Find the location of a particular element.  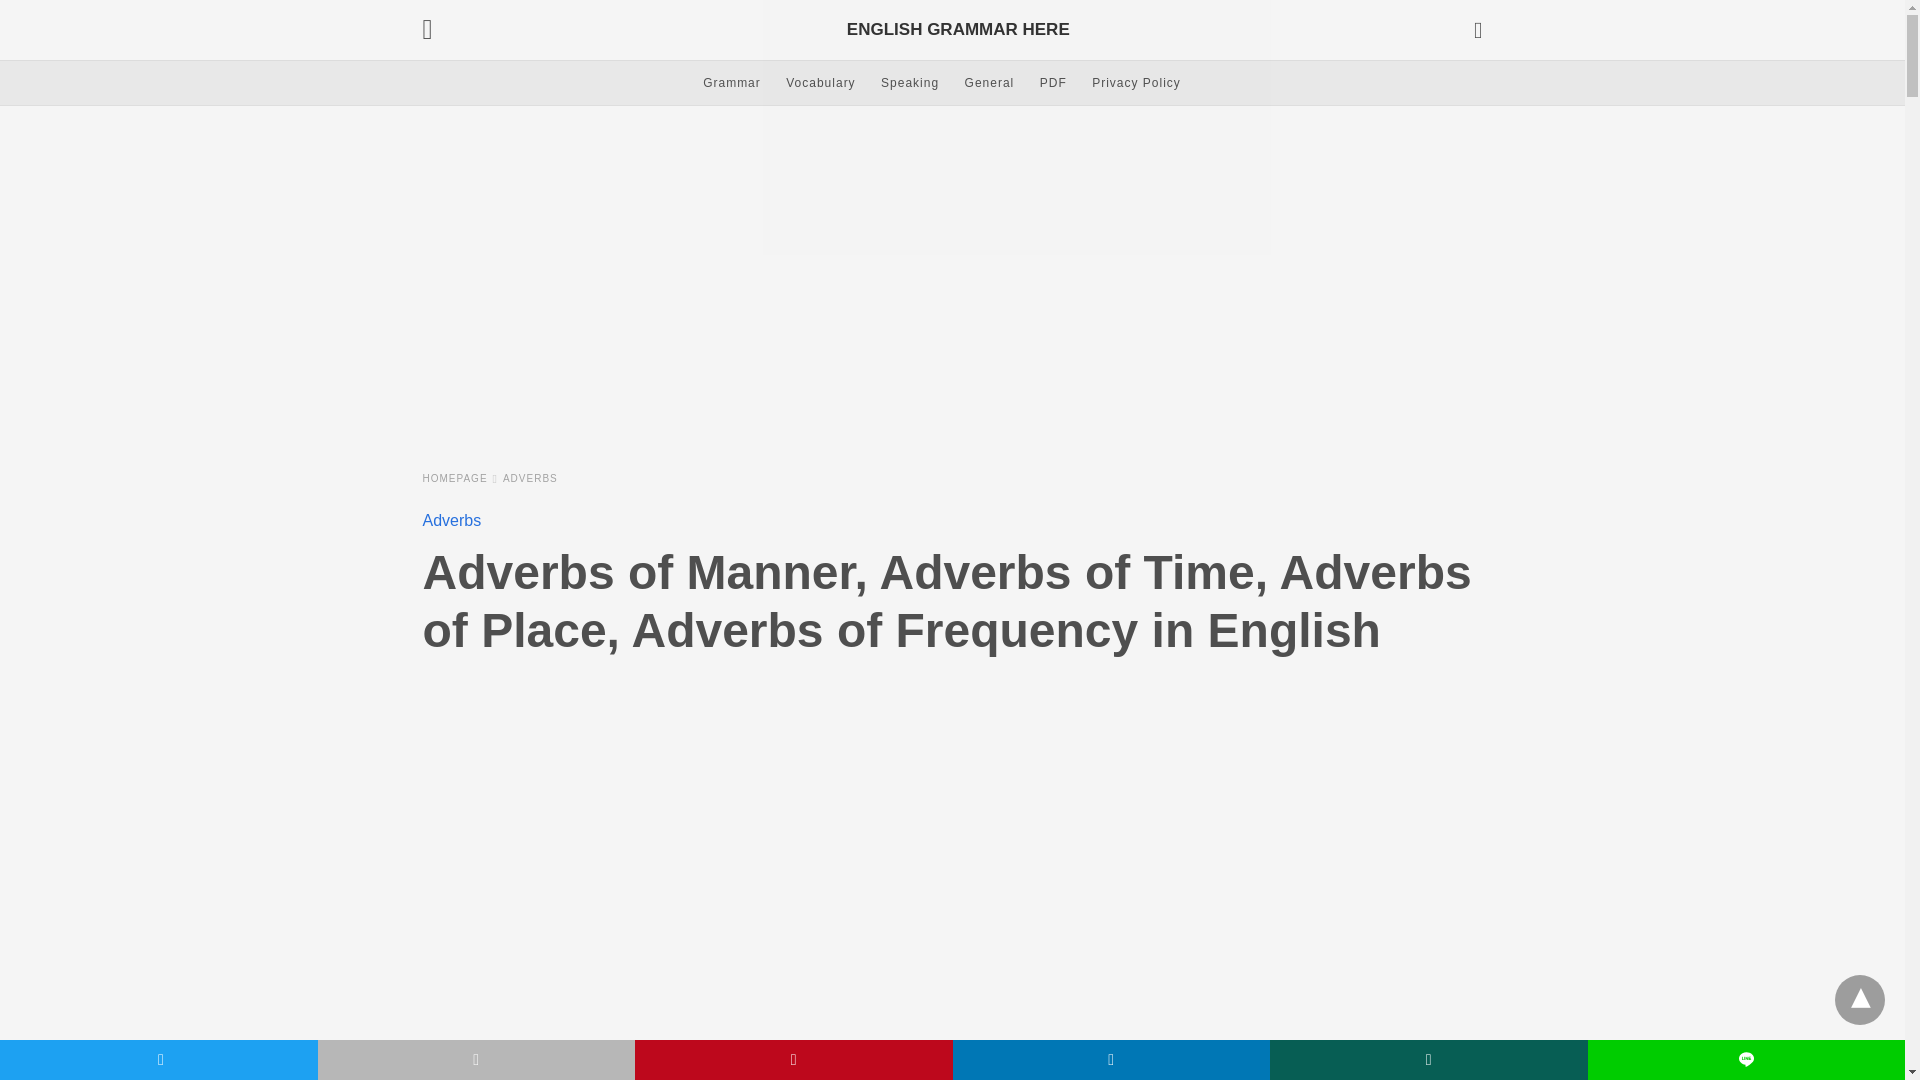

Adverbs is located at coordinates (530, 478).